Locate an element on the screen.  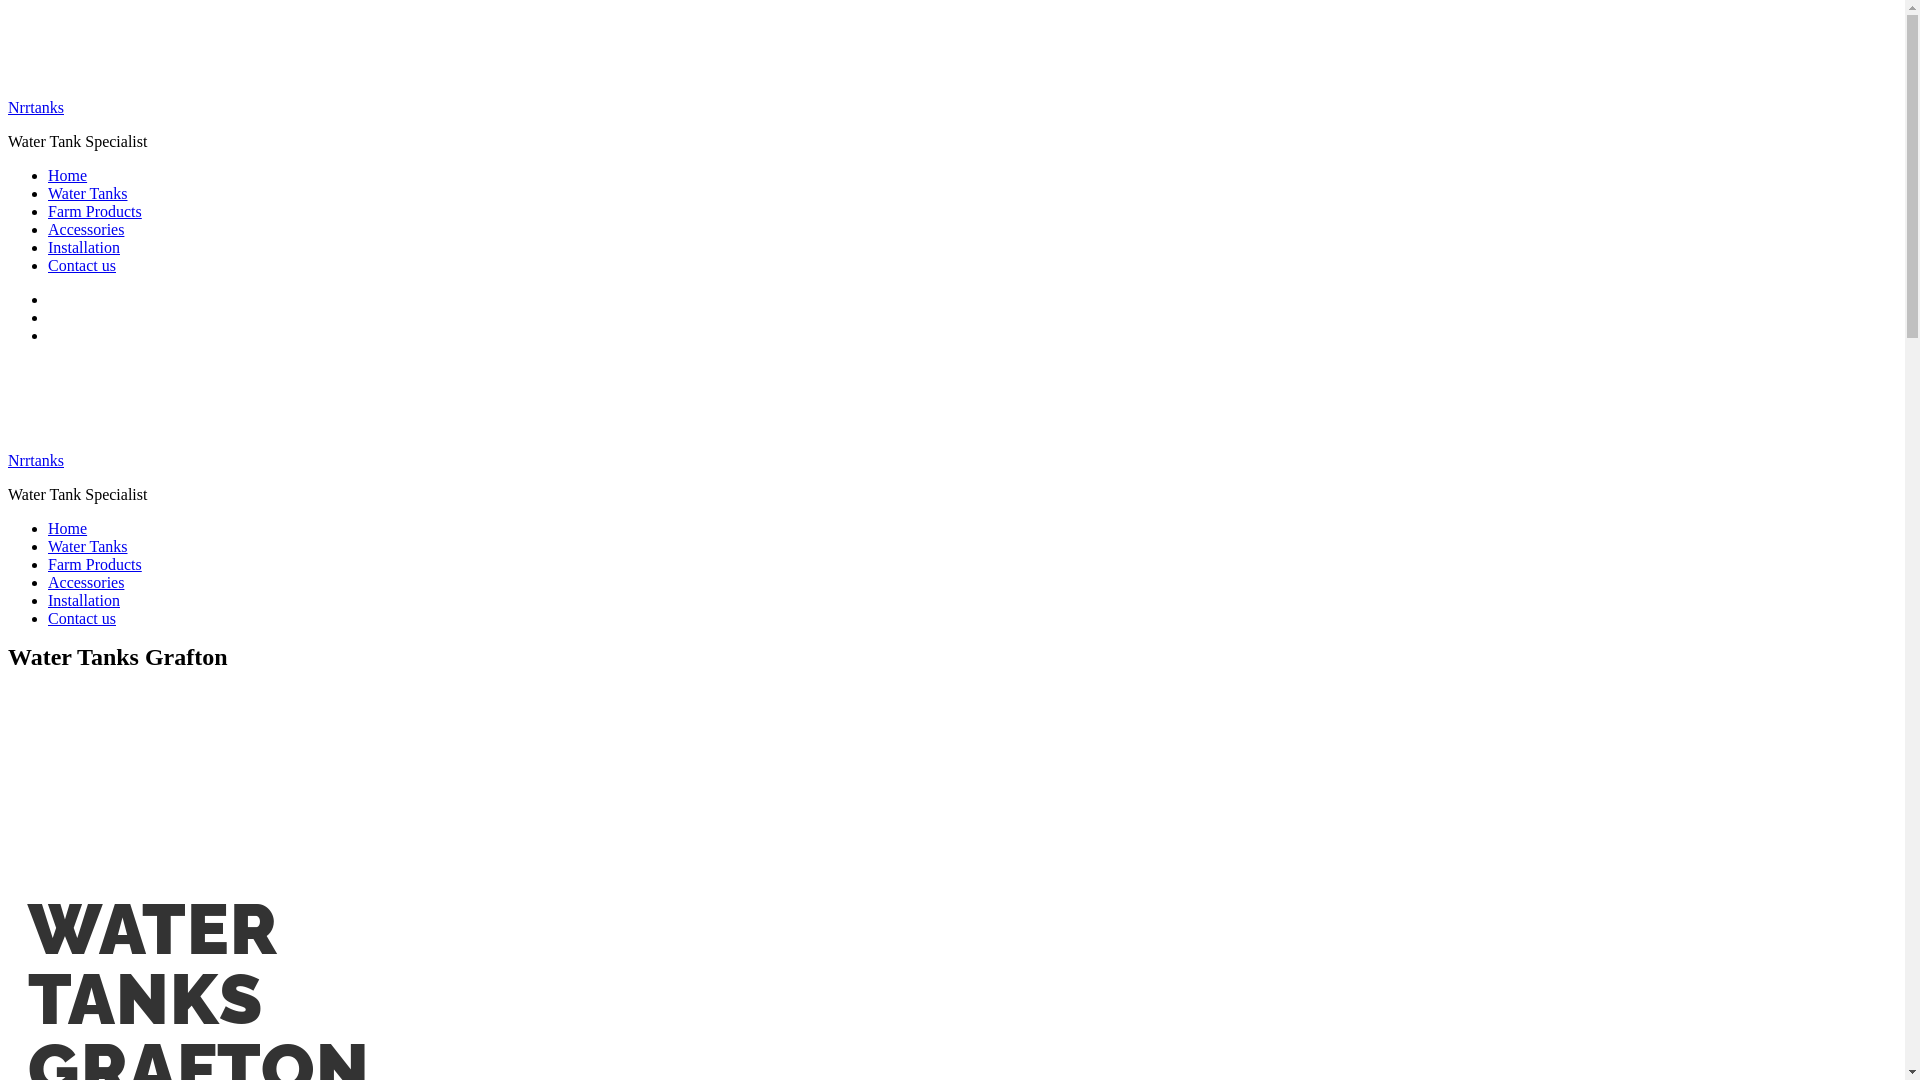
Contact us is located at coordinates (82, 266).